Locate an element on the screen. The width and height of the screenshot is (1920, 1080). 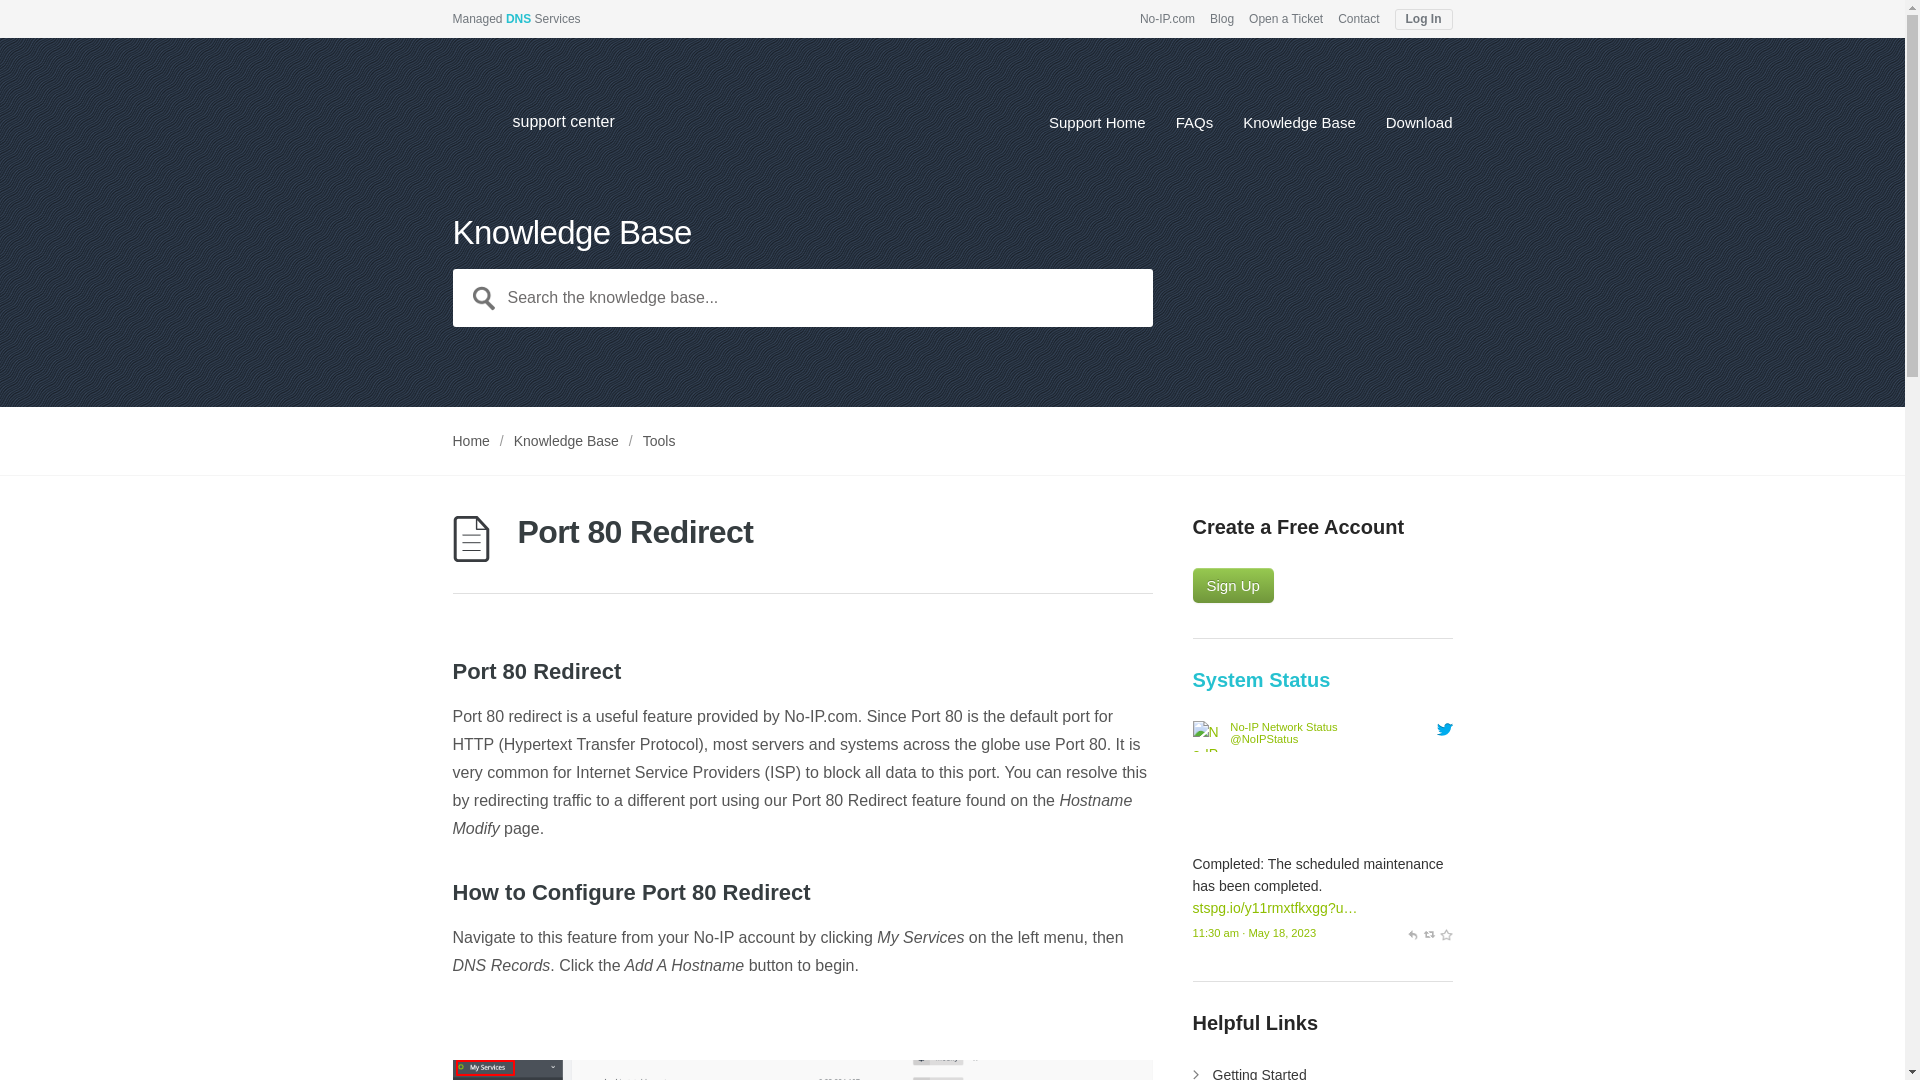
retweet is located at coordinates (1429, 932).